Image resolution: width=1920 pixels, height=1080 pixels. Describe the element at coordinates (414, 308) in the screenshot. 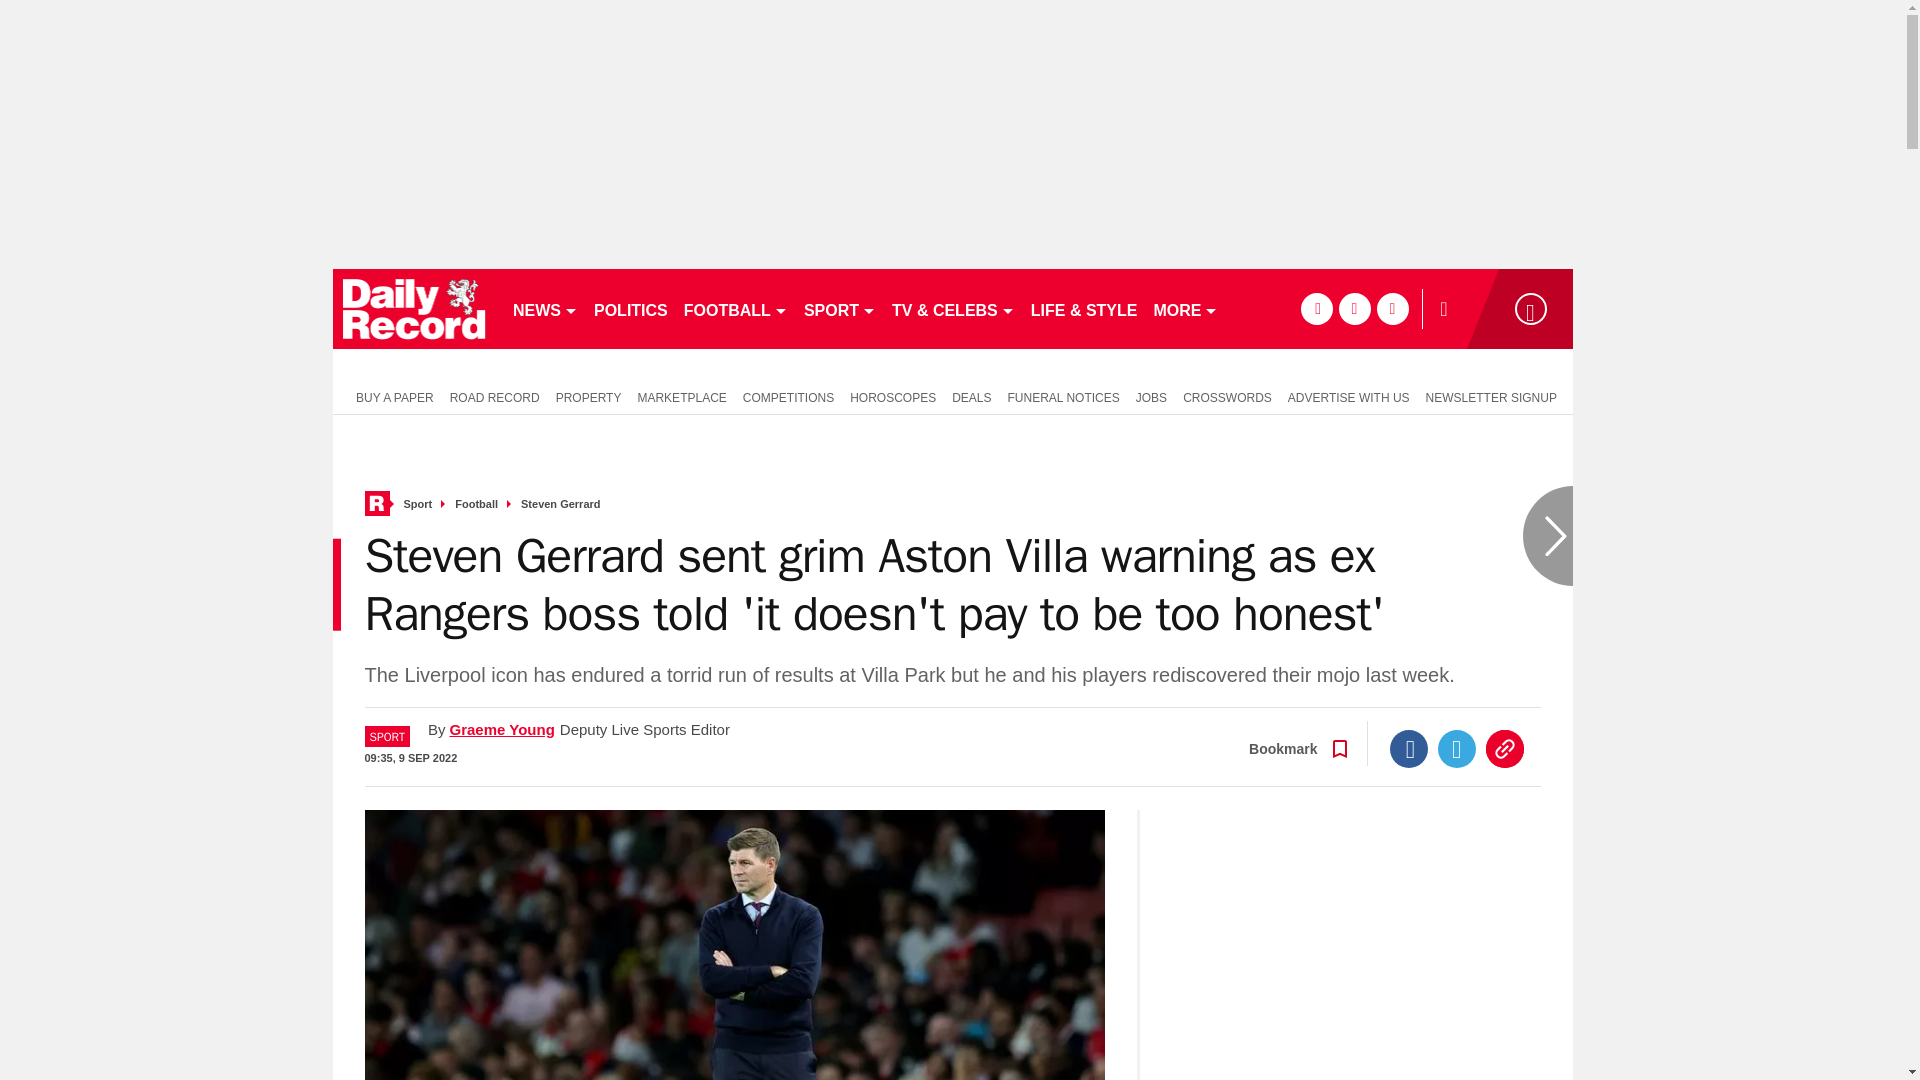

I see `dailyrecord` at that location.